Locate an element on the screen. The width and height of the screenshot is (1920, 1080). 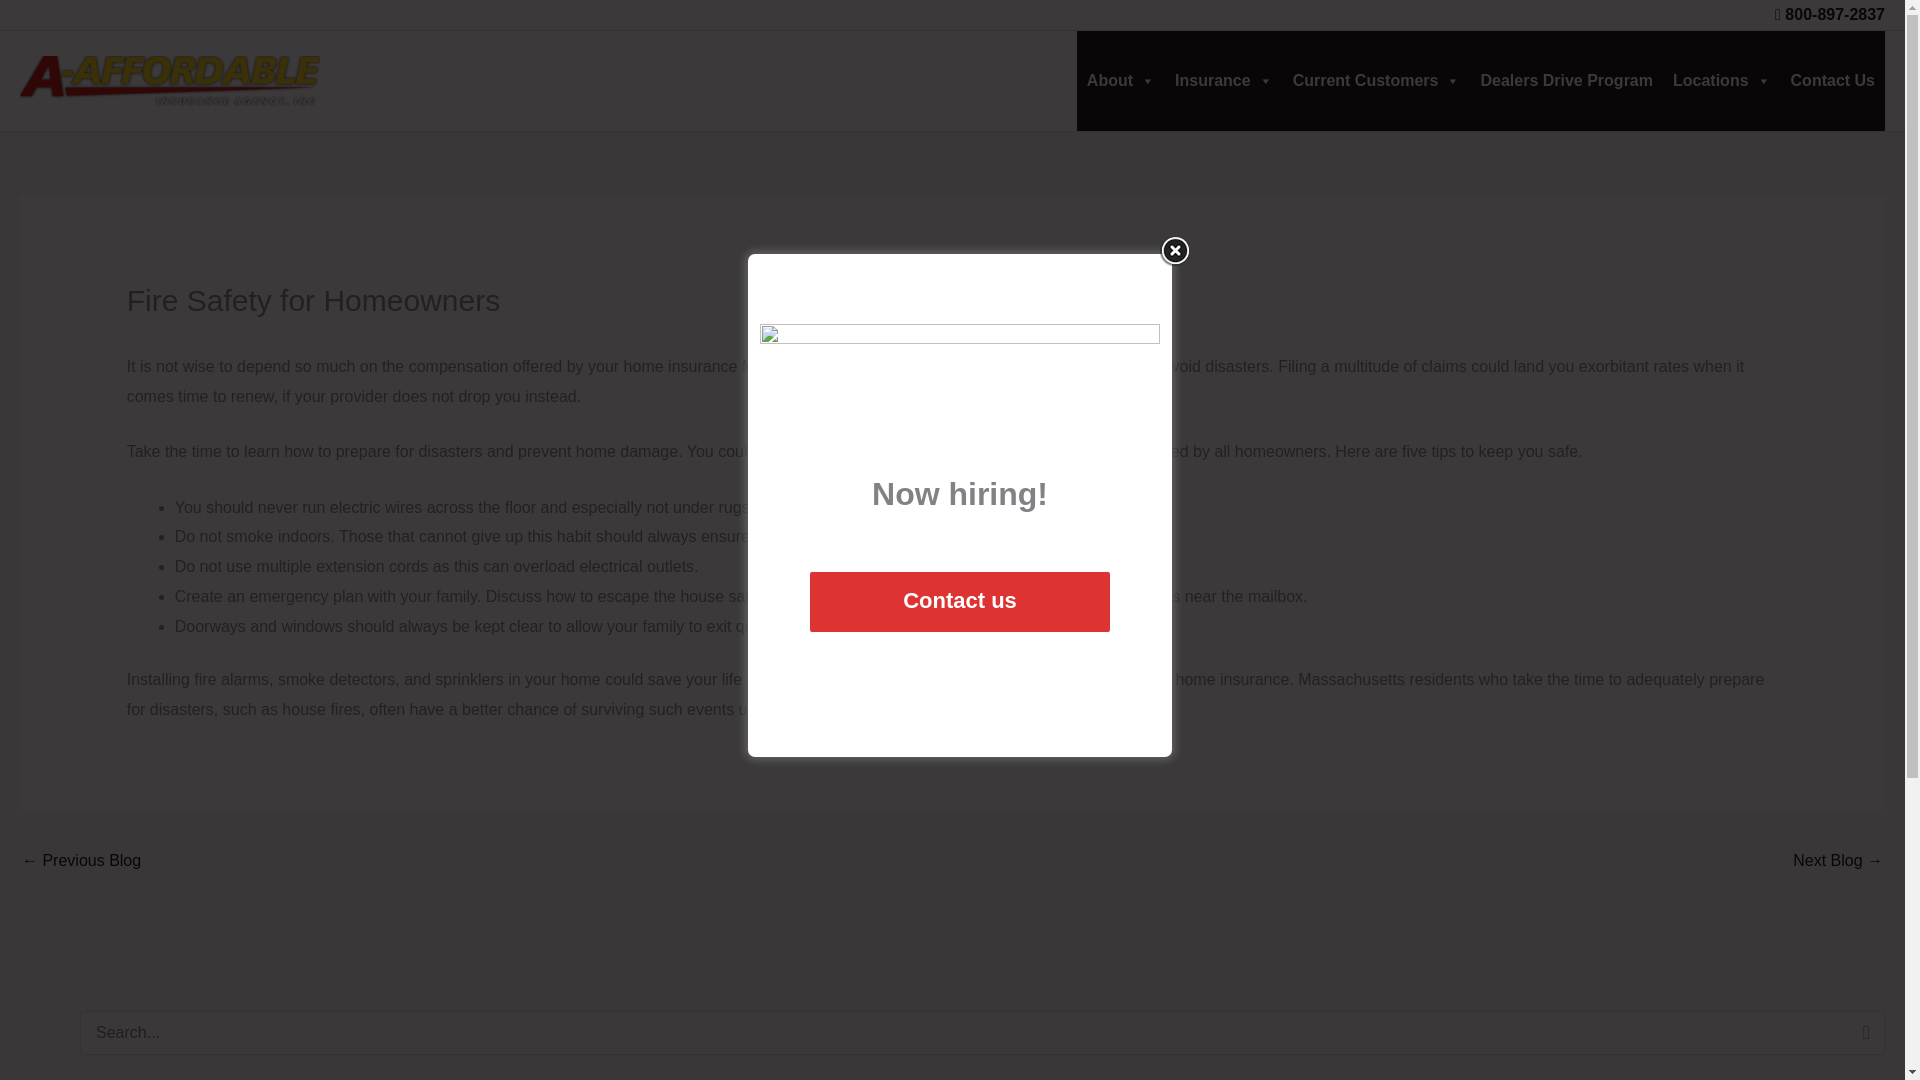
Dealers Drive Program is located at coordinates (1566, 80).